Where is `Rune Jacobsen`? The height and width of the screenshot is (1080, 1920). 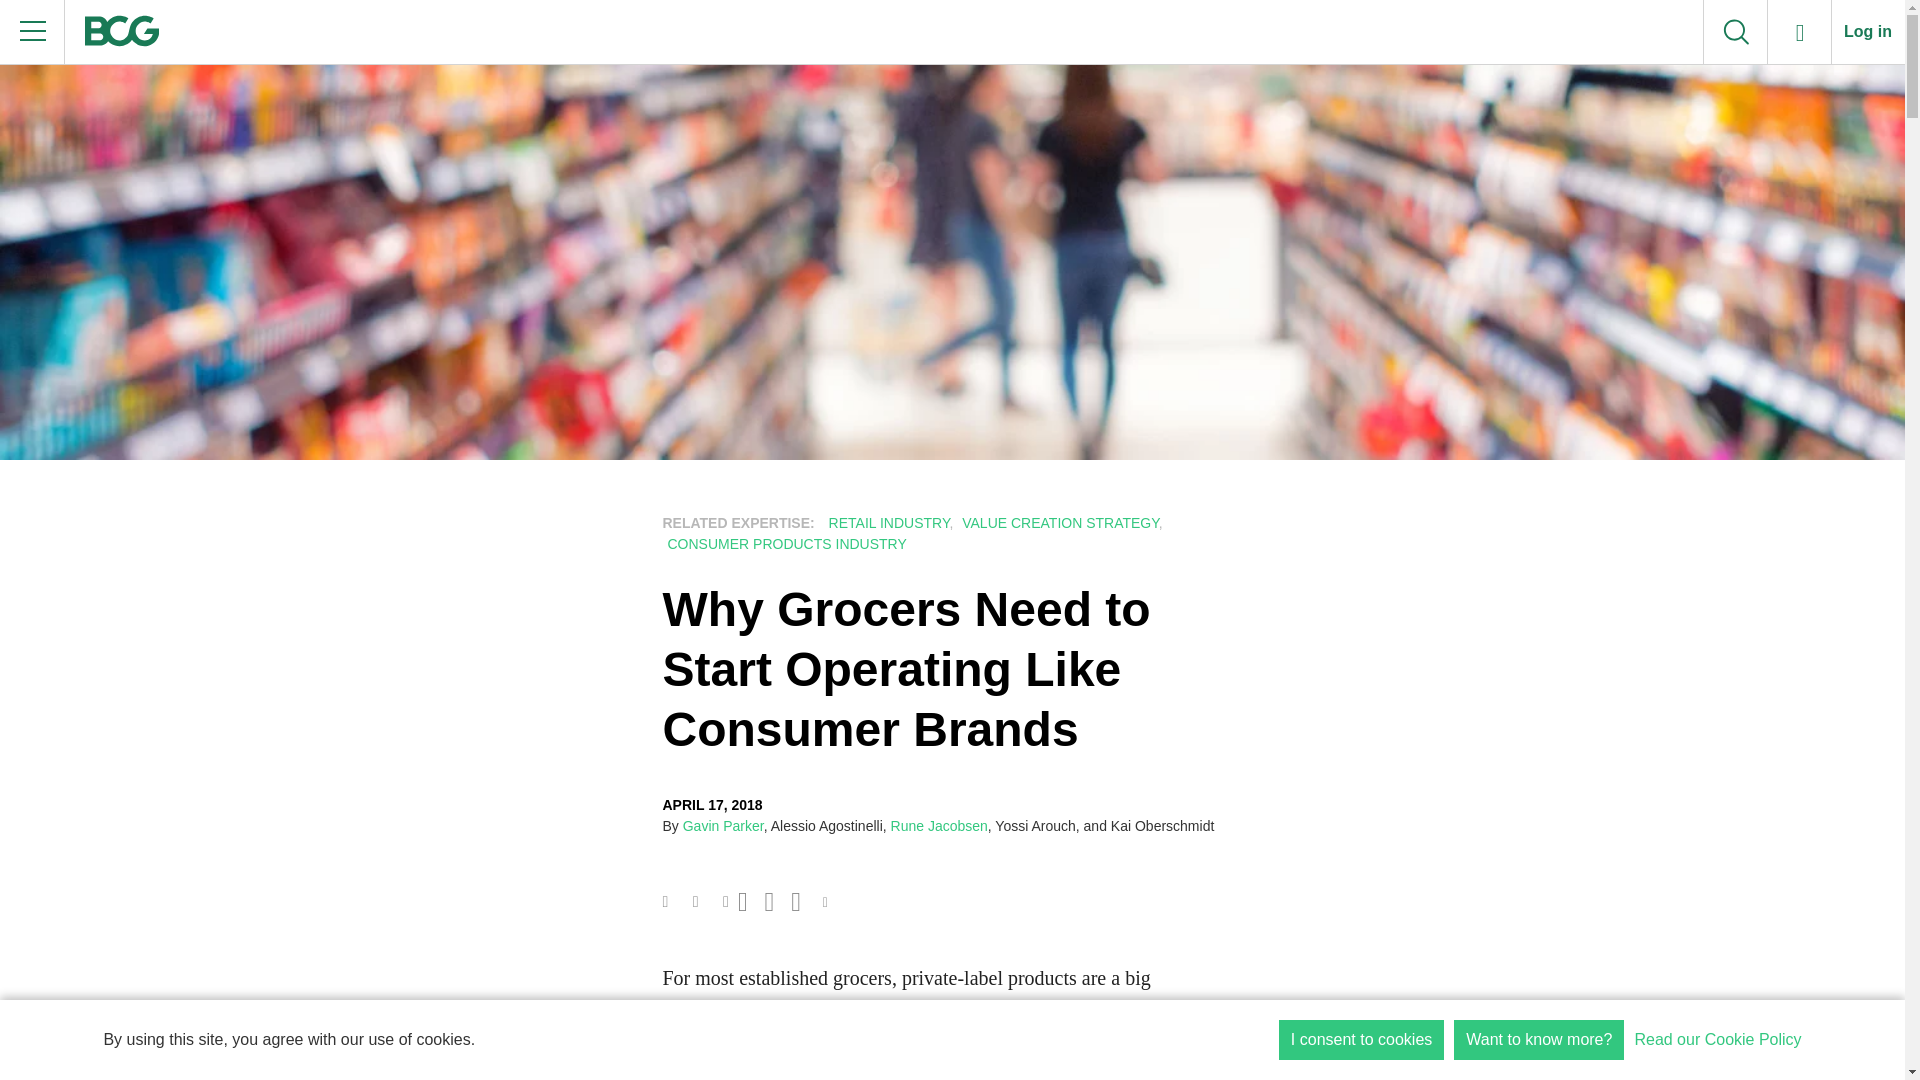
Rune Jacobsen is located at coordinates (939, 825).